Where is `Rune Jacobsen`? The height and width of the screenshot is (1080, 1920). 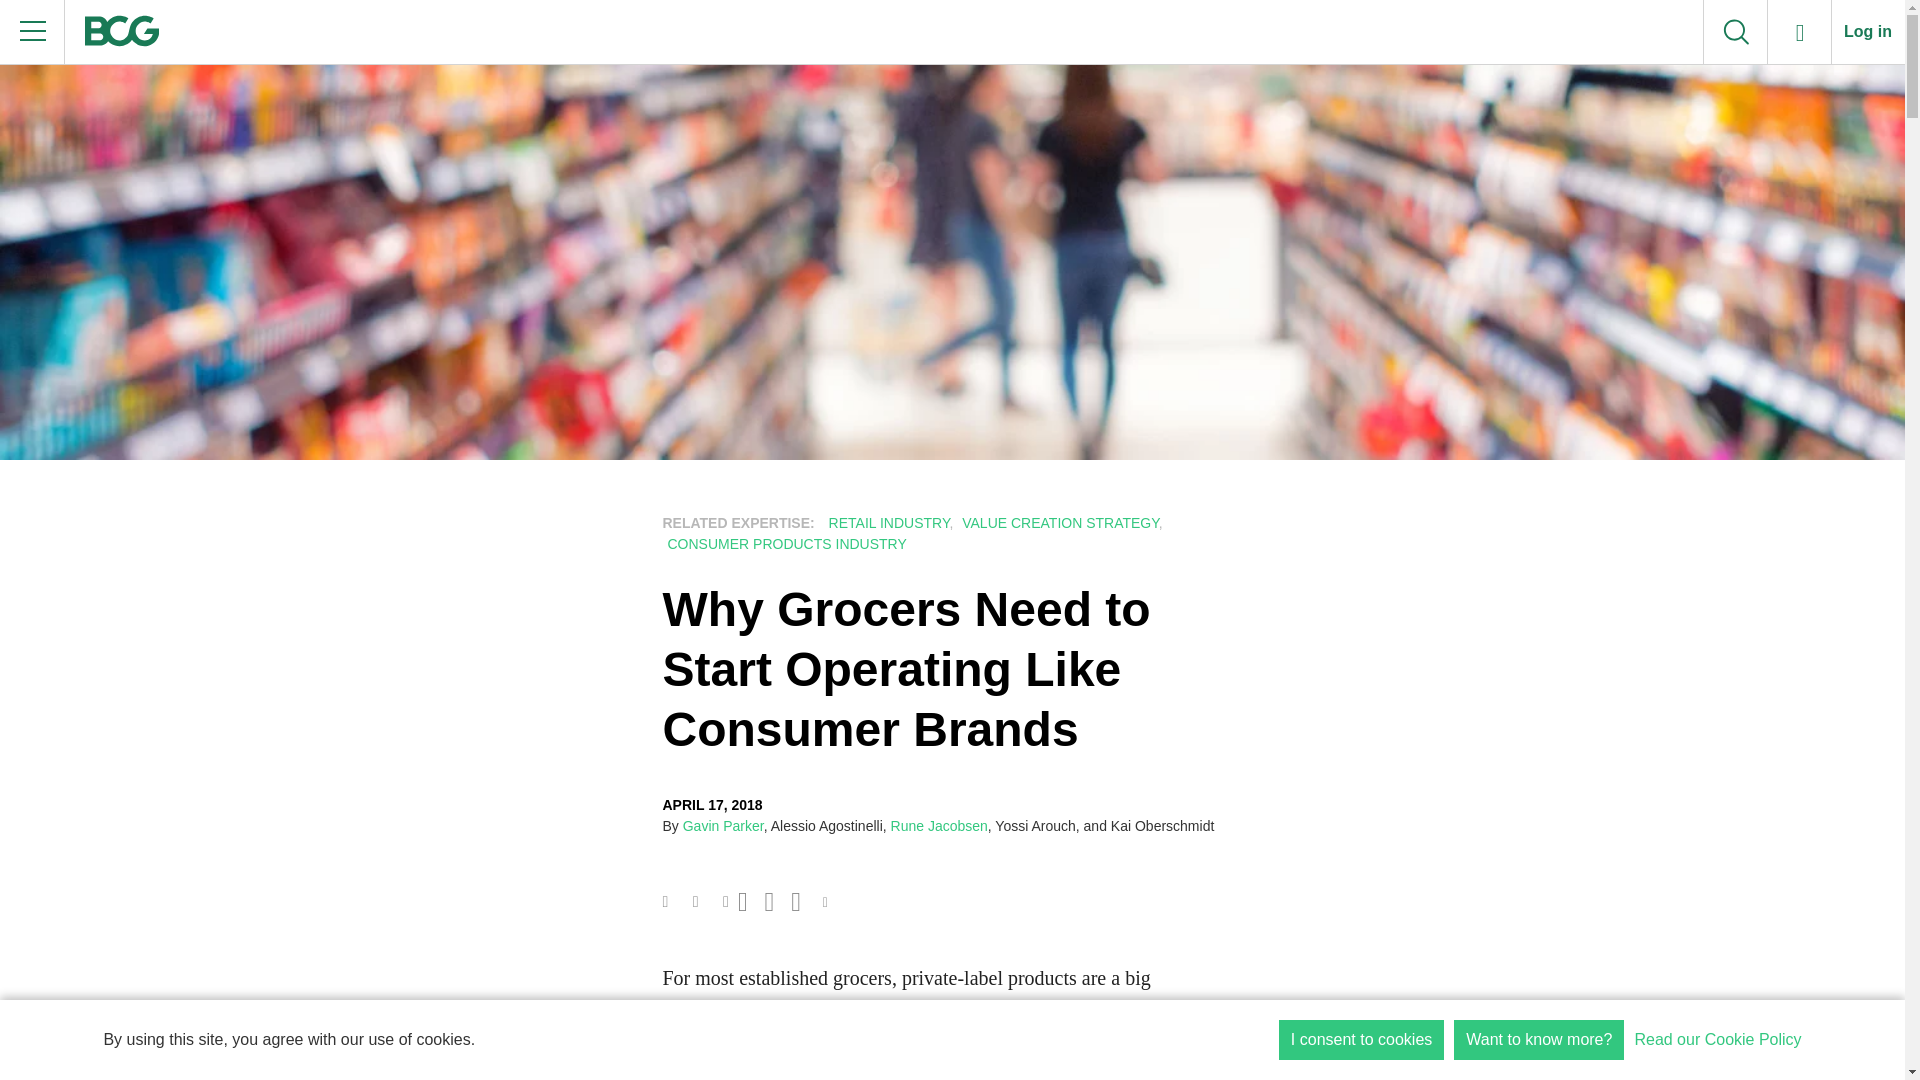
Rune Jacobsen is located at coordinates (939, 825).